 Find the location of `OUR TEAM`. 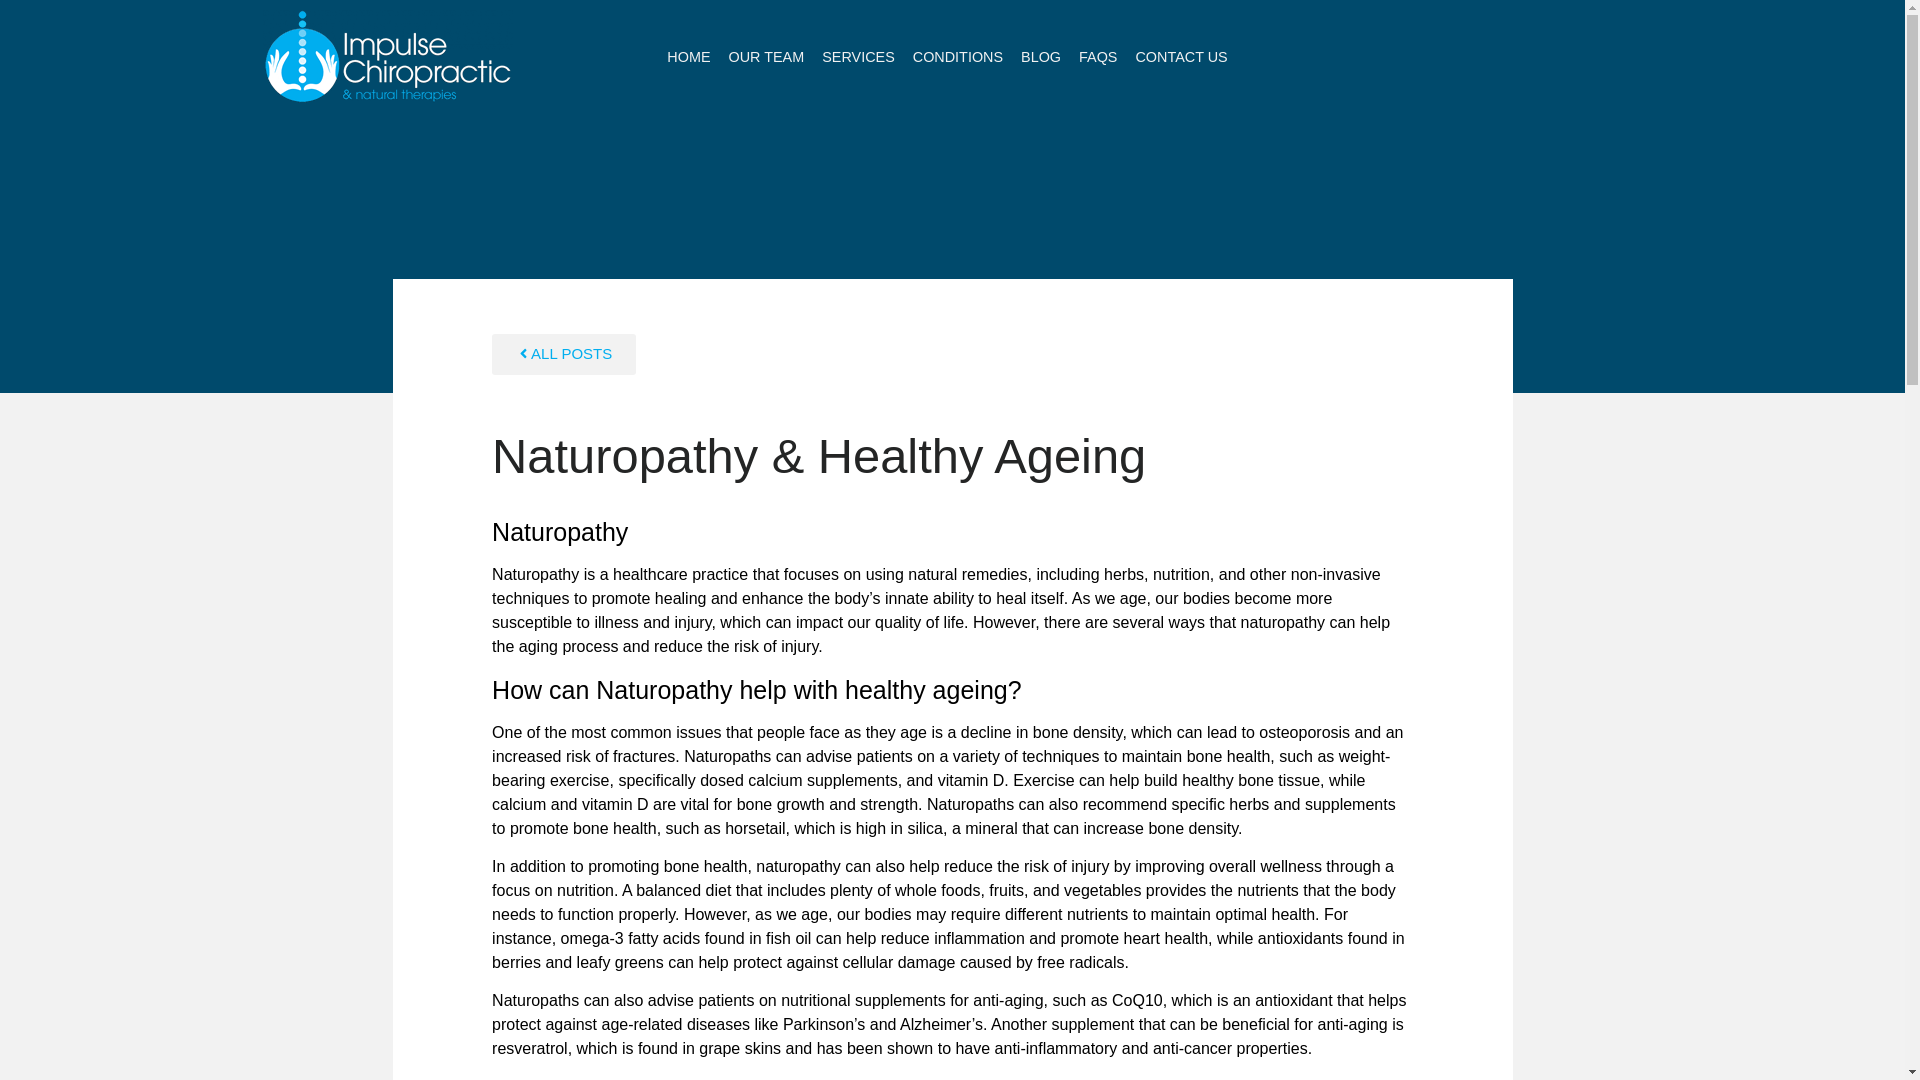

OUR TEAM is located at coordinates (766, 56).